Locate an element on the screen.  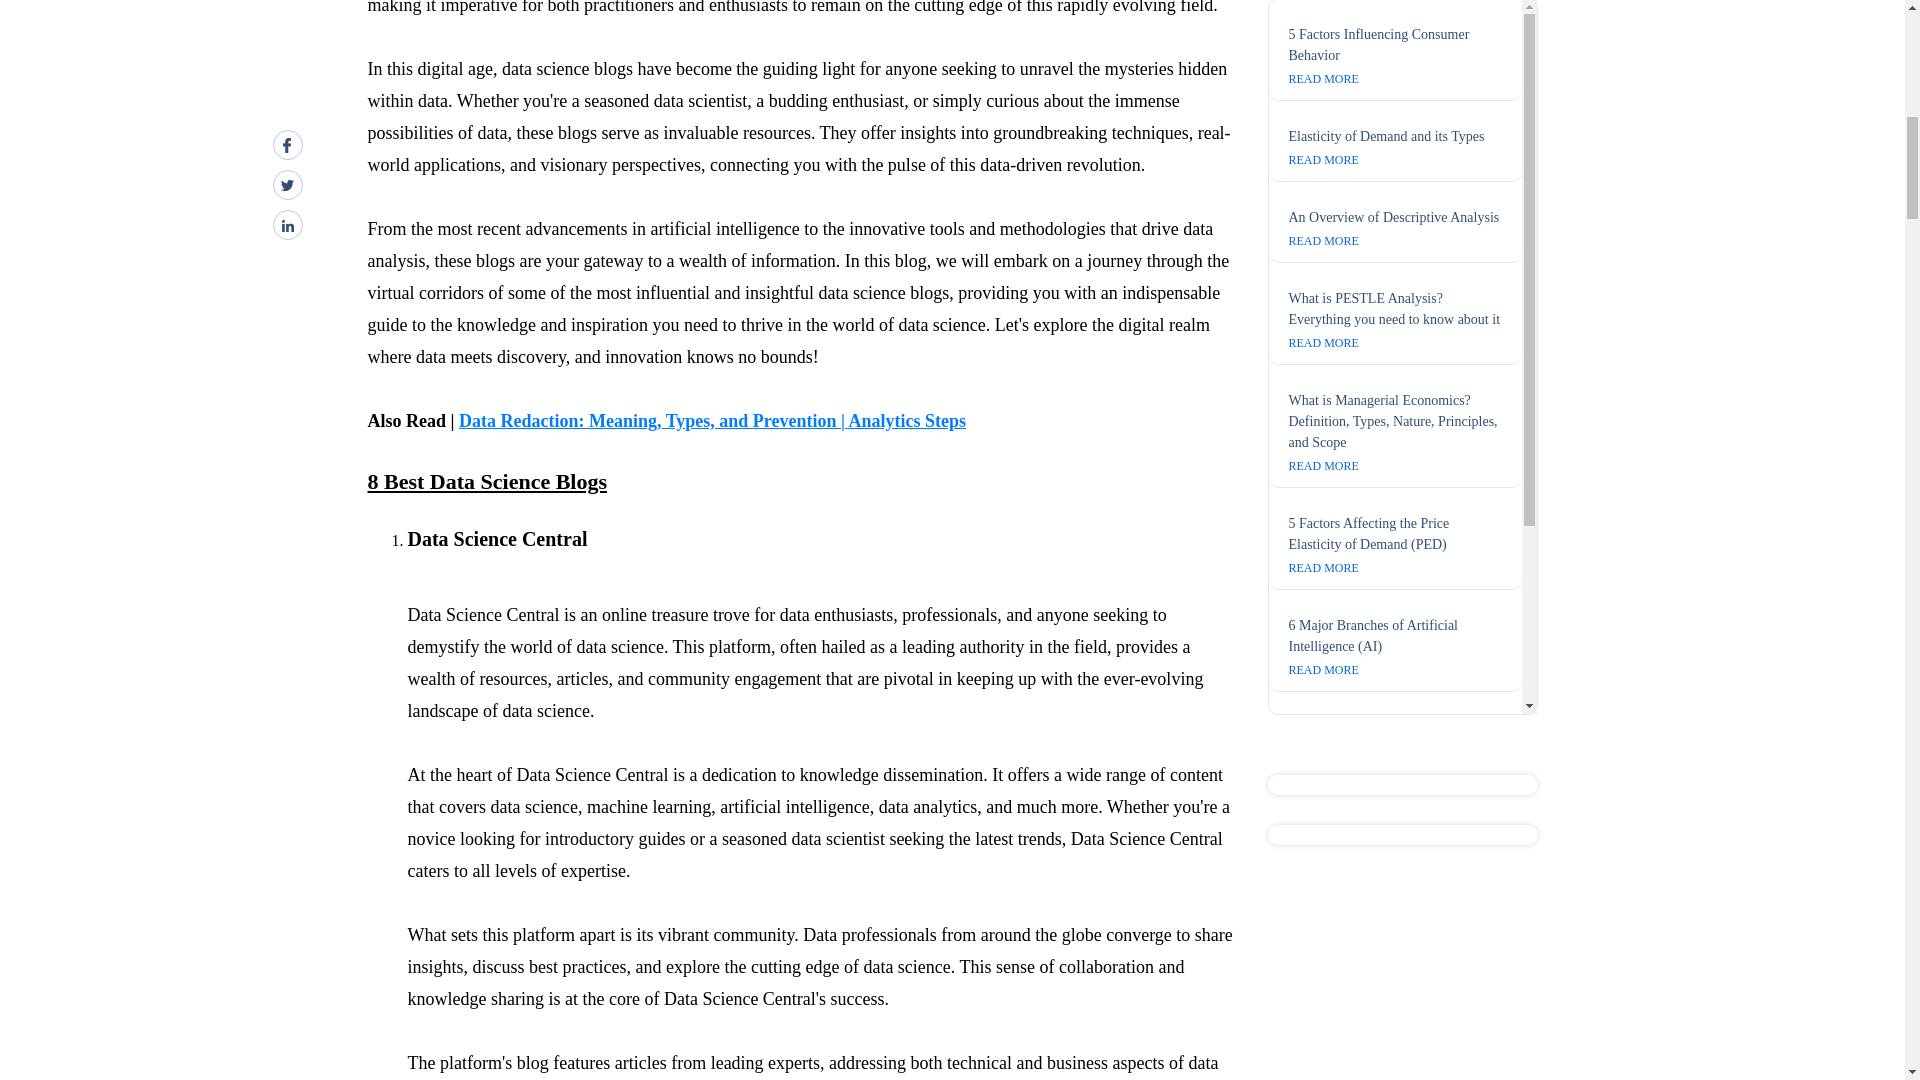
READ MORE is located at coordinates (1322, 567).